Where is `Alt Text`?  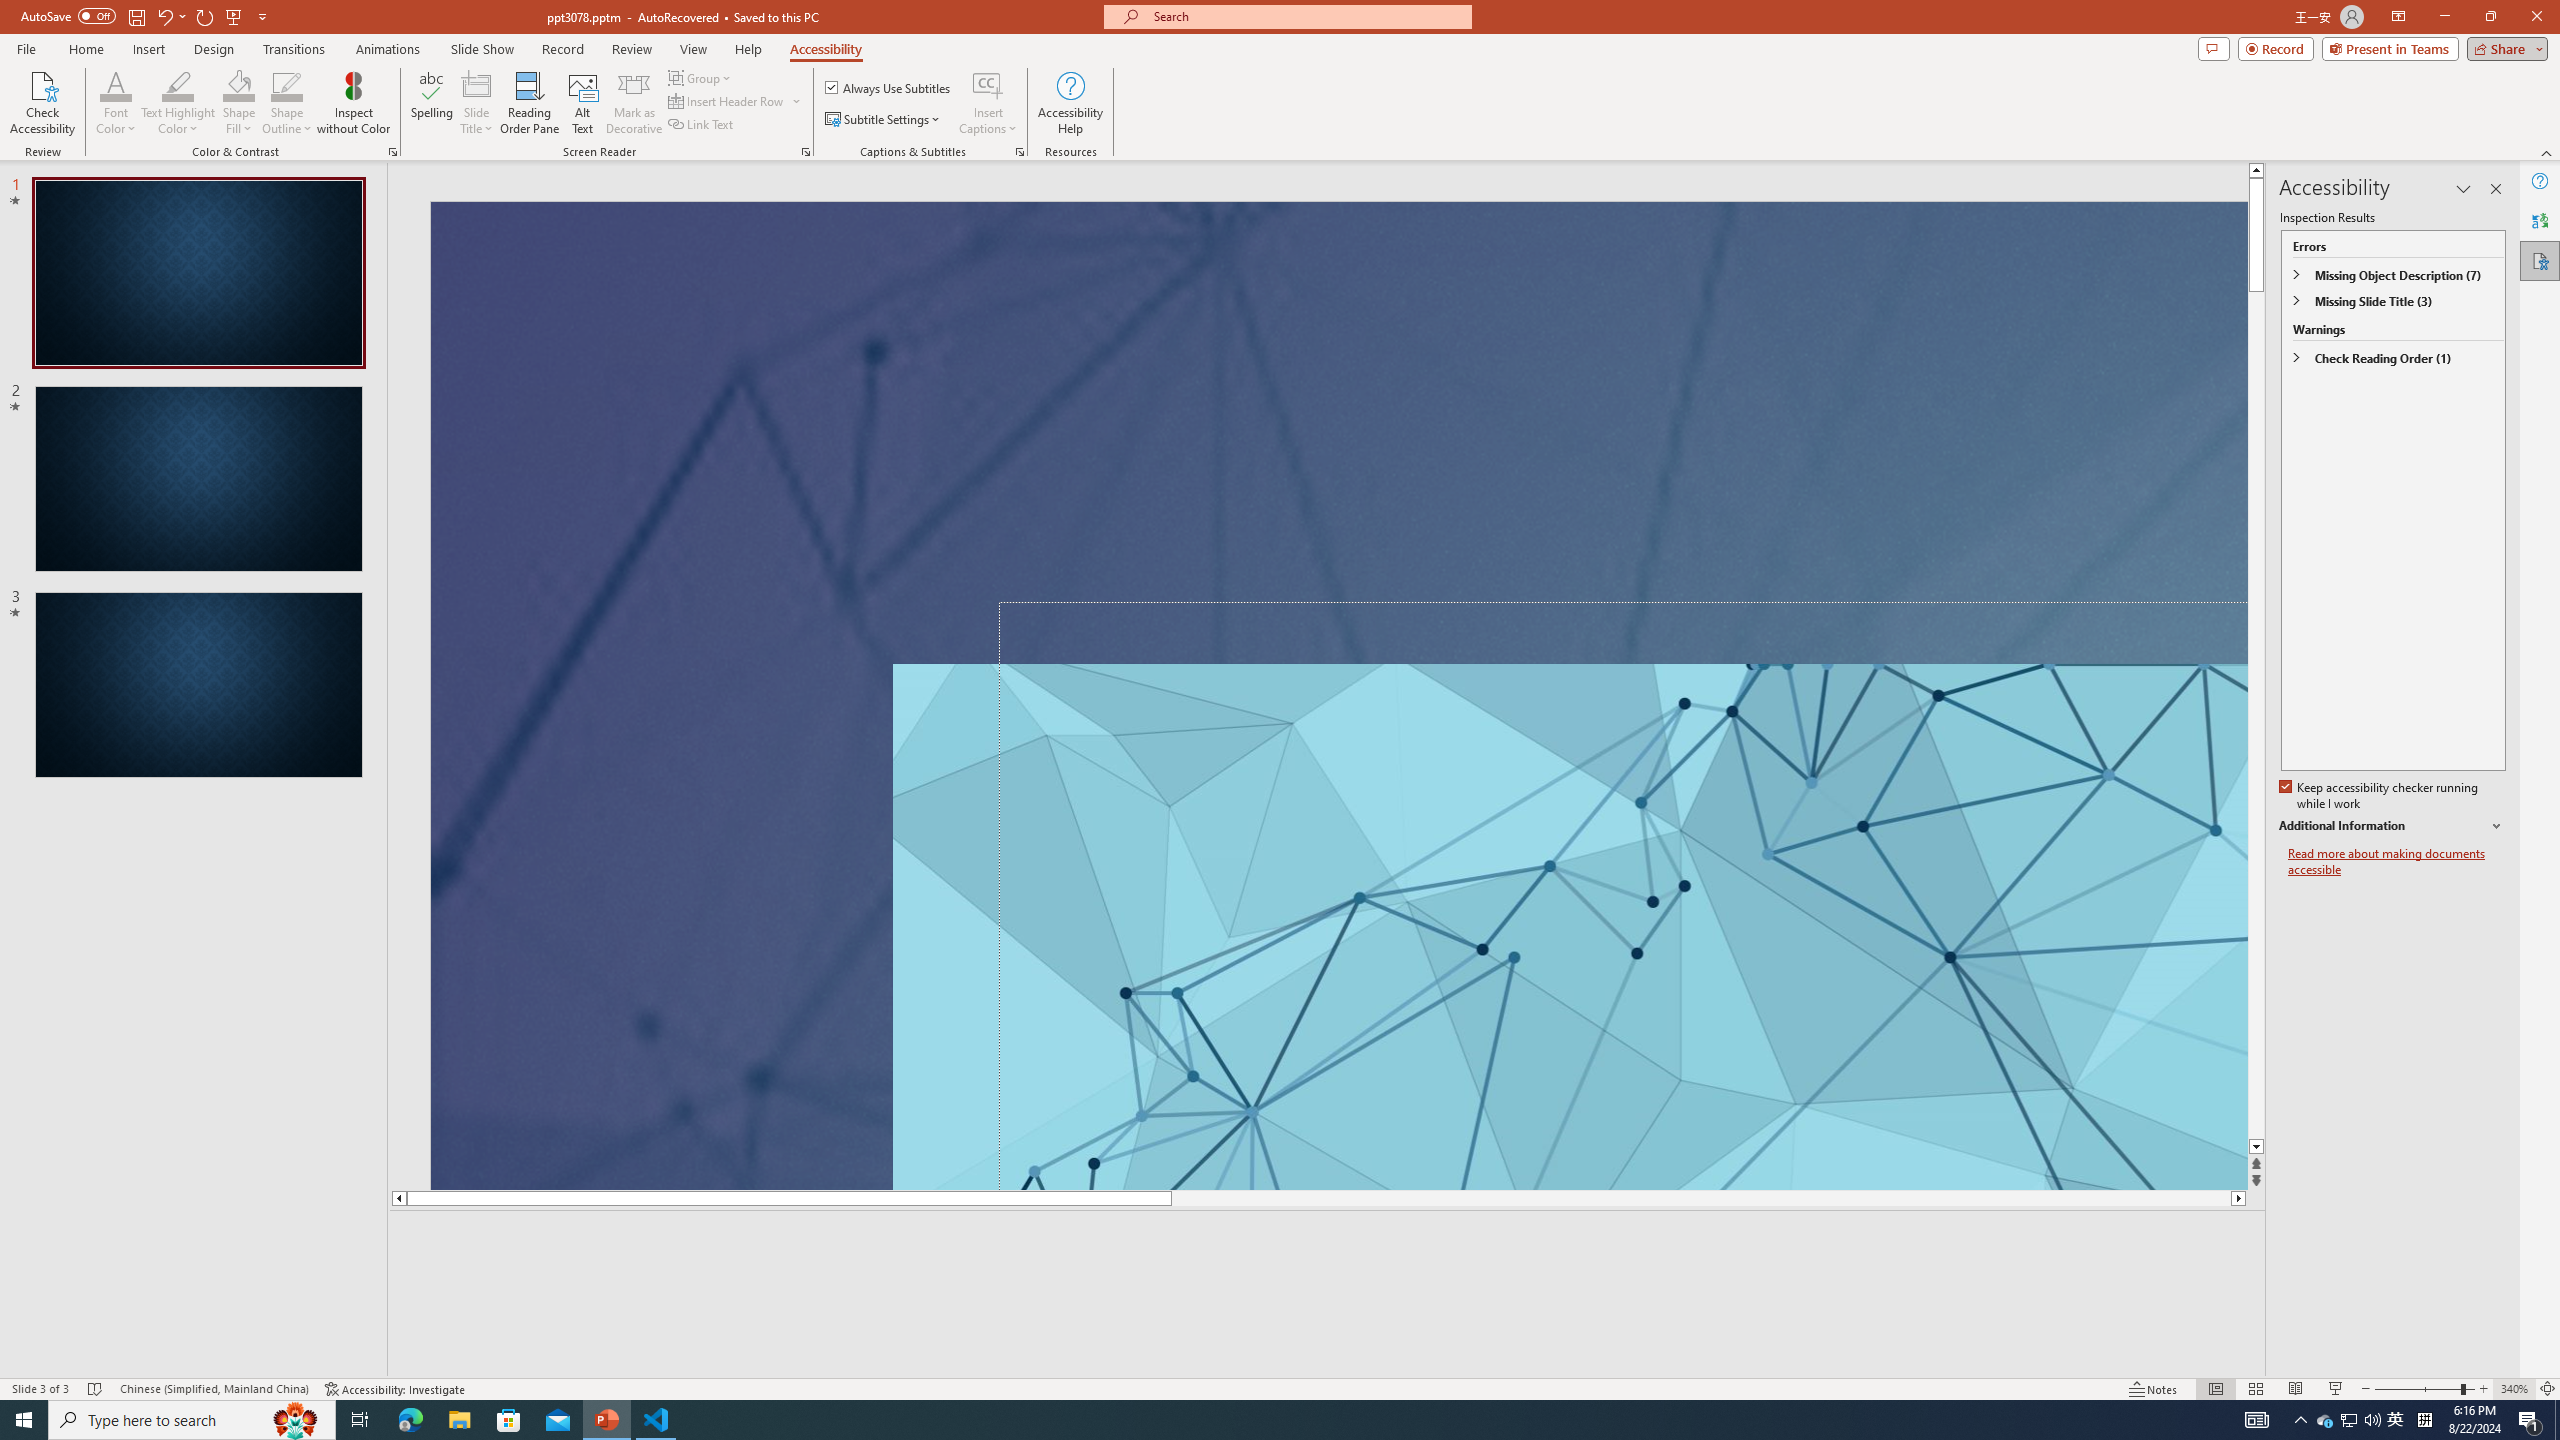
Alt Text is located at coordinates (584, 103).